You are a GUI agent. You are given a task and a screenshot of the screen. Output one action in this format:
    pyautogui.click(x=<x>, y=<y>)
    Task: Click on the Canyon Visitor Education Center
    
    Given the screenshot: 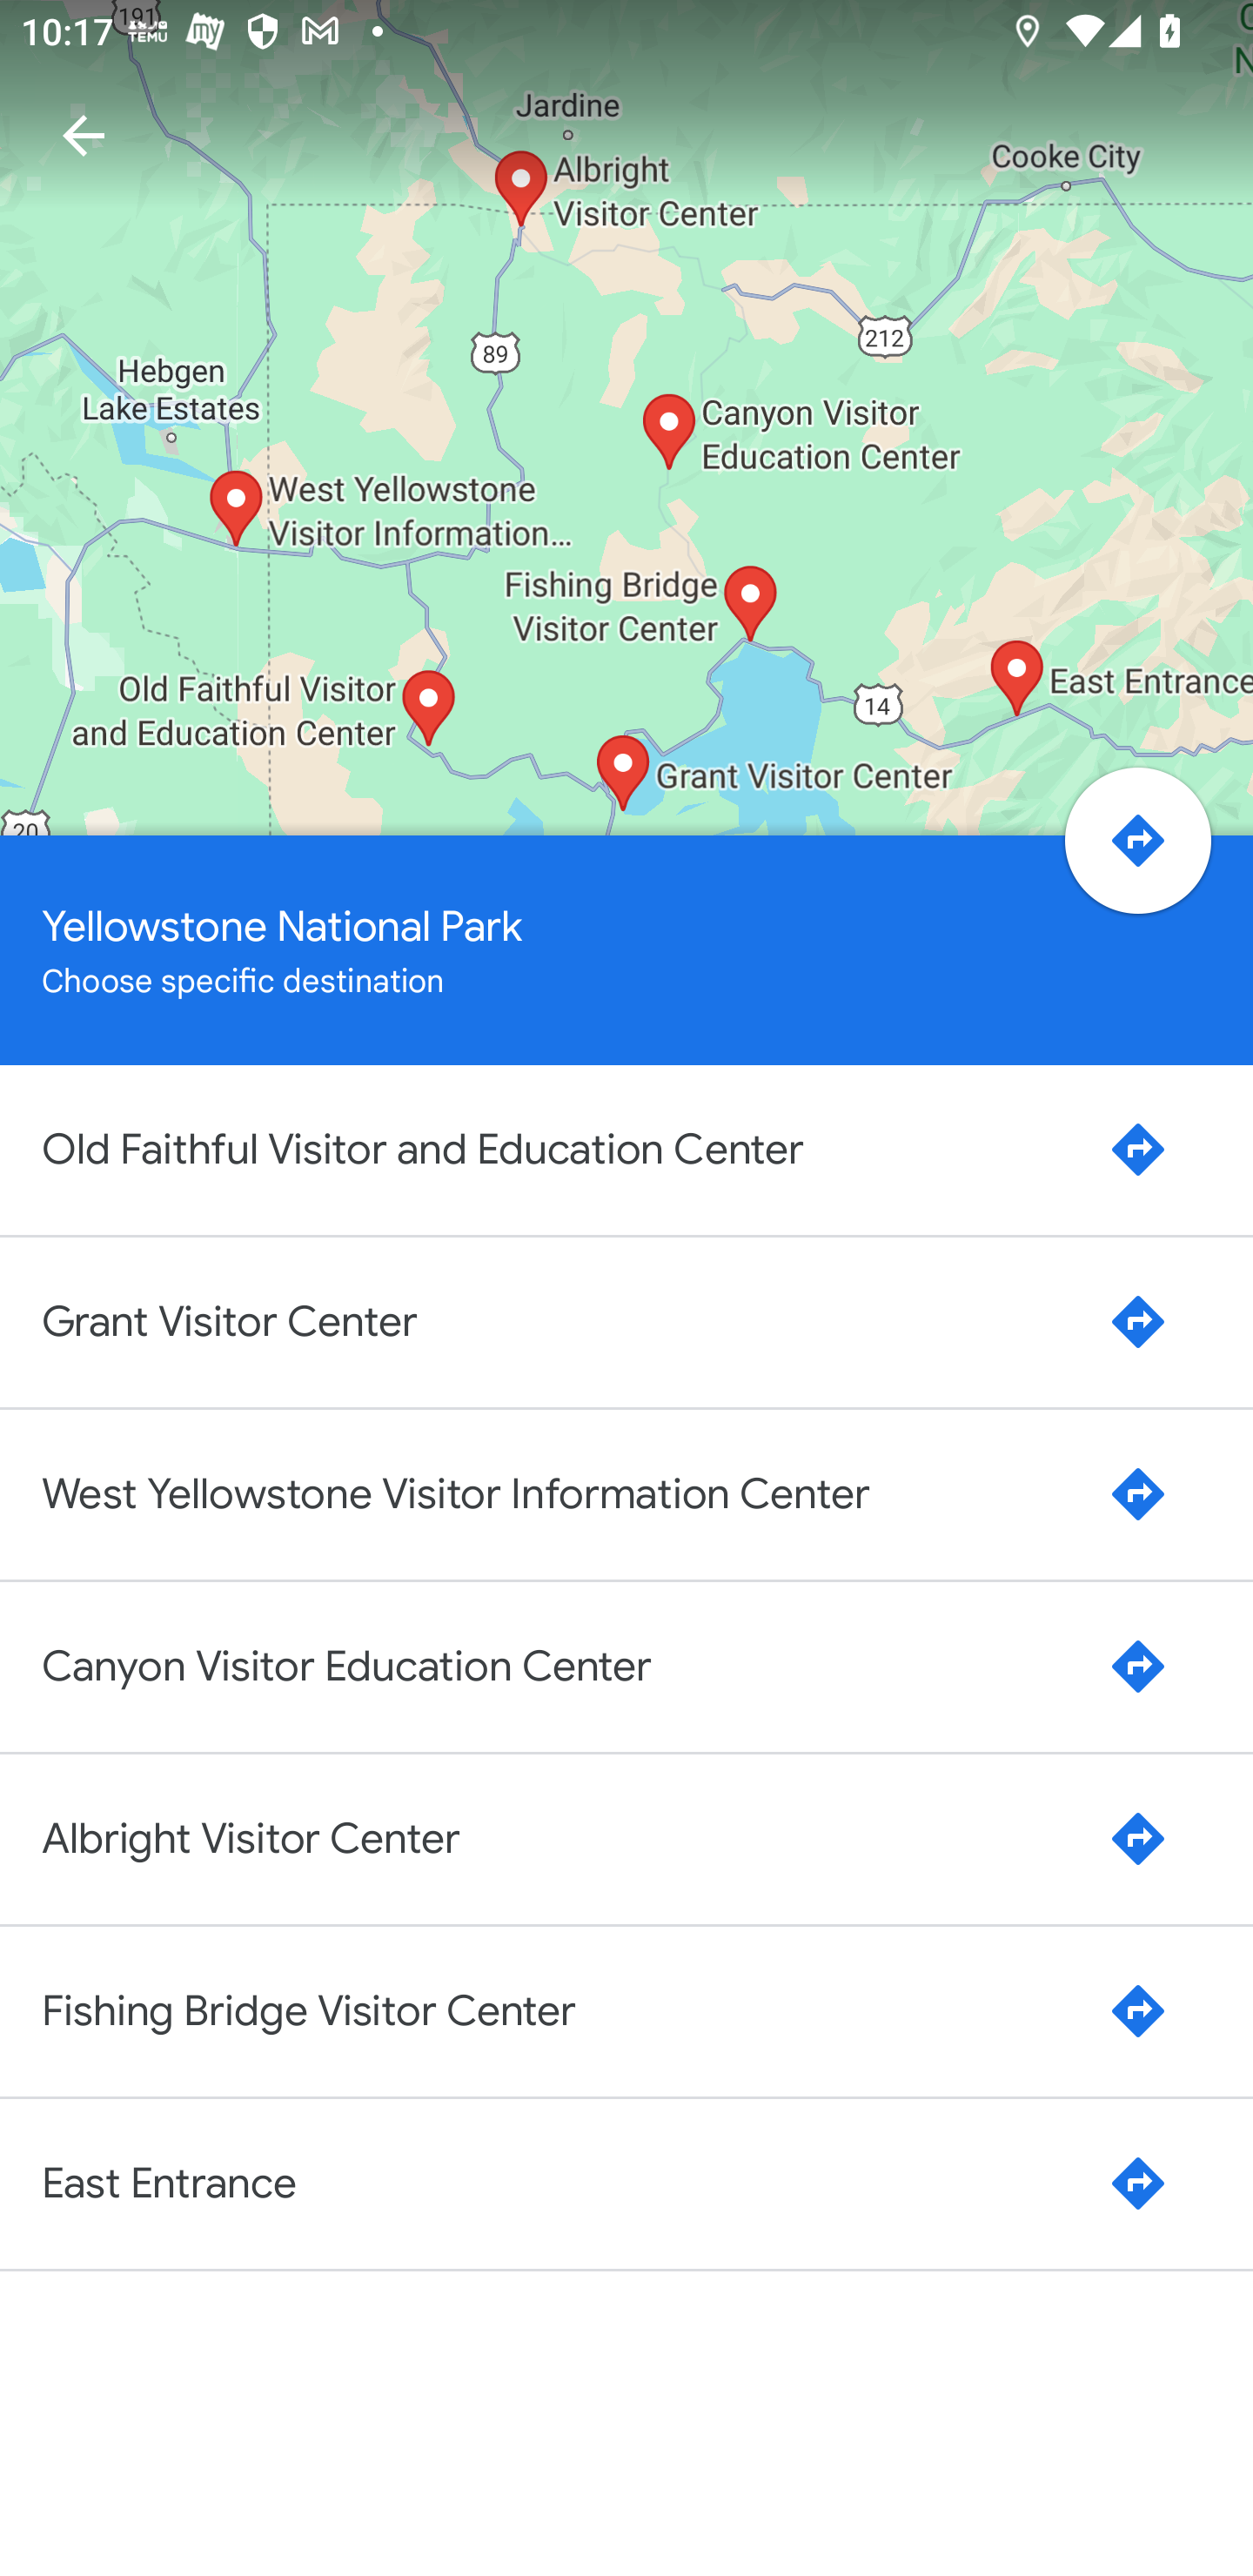 What is the action you would take?
    pyautogui.click(x=558, y=1667)
    